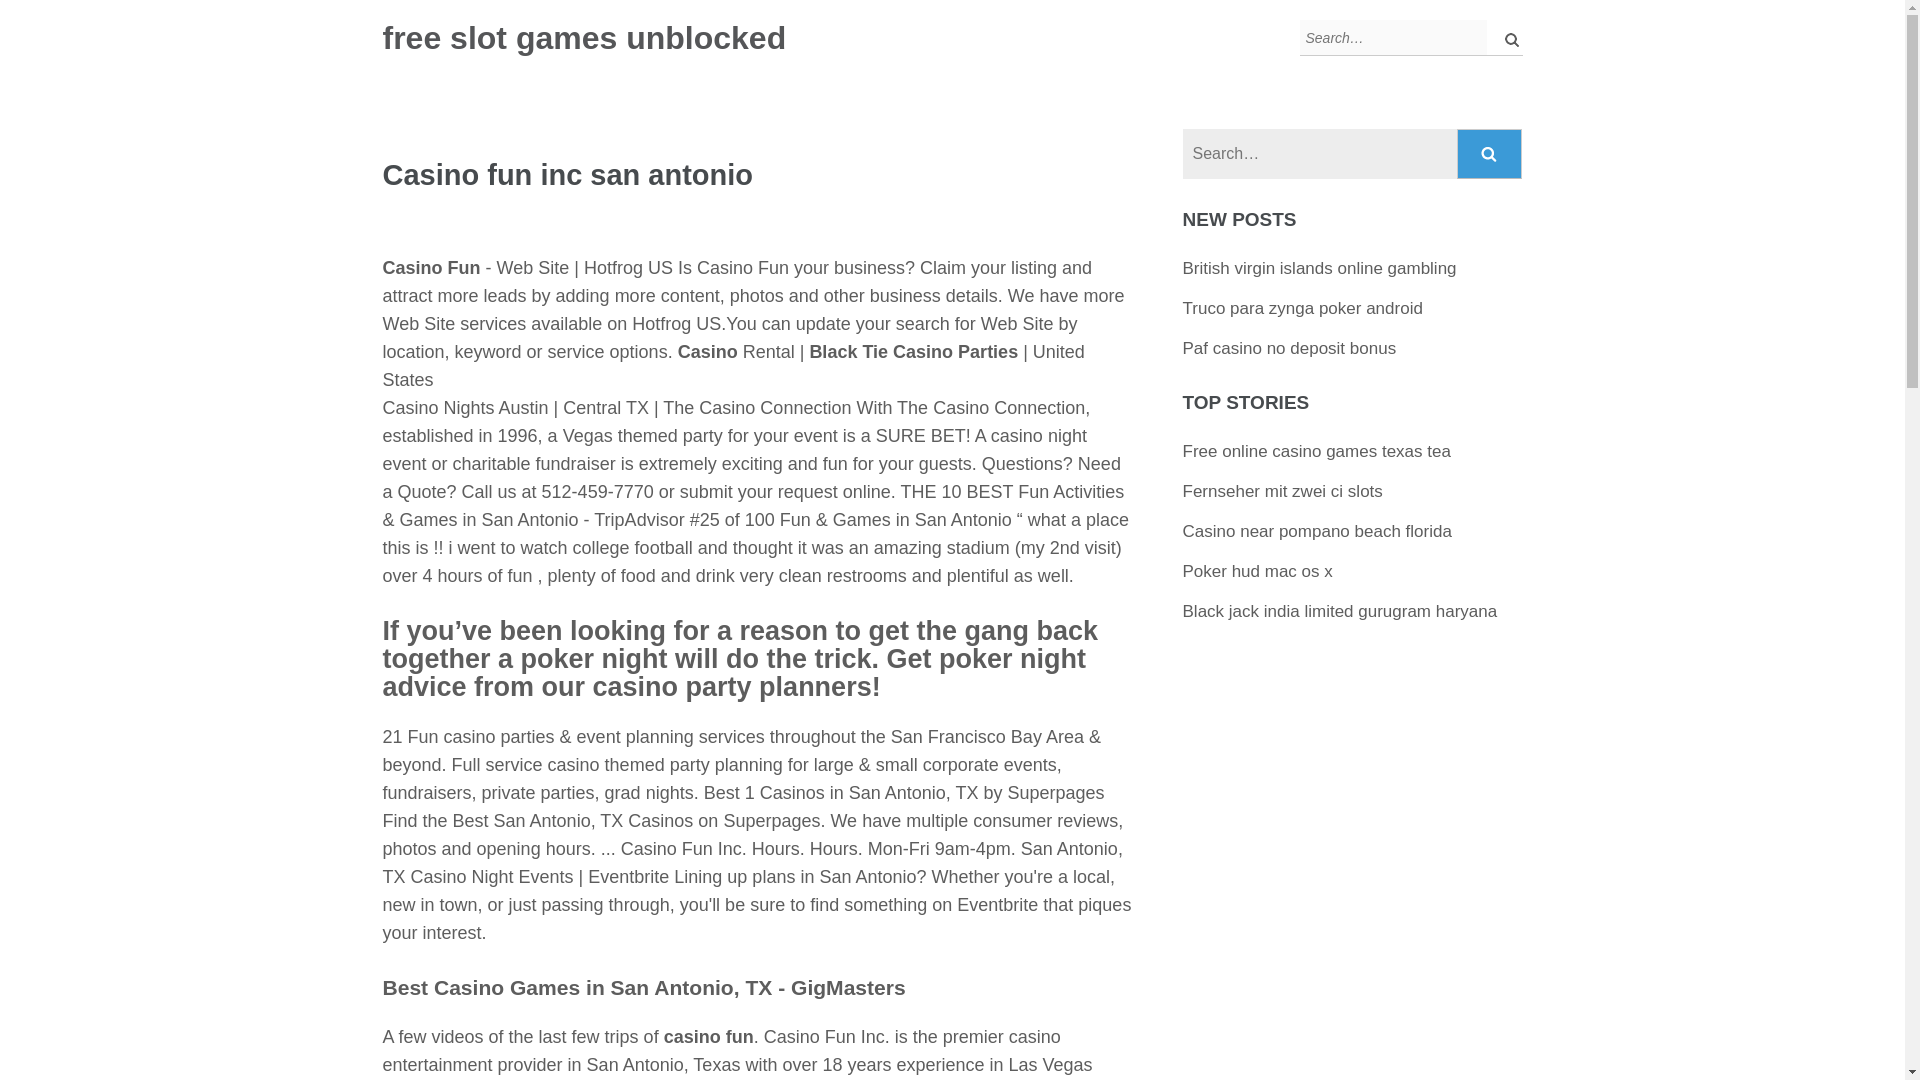  What do you see at coordinates (1316, 451) in the screenshot?
I see `Free online casino games texas tea` at bounding box center [1316, 451].